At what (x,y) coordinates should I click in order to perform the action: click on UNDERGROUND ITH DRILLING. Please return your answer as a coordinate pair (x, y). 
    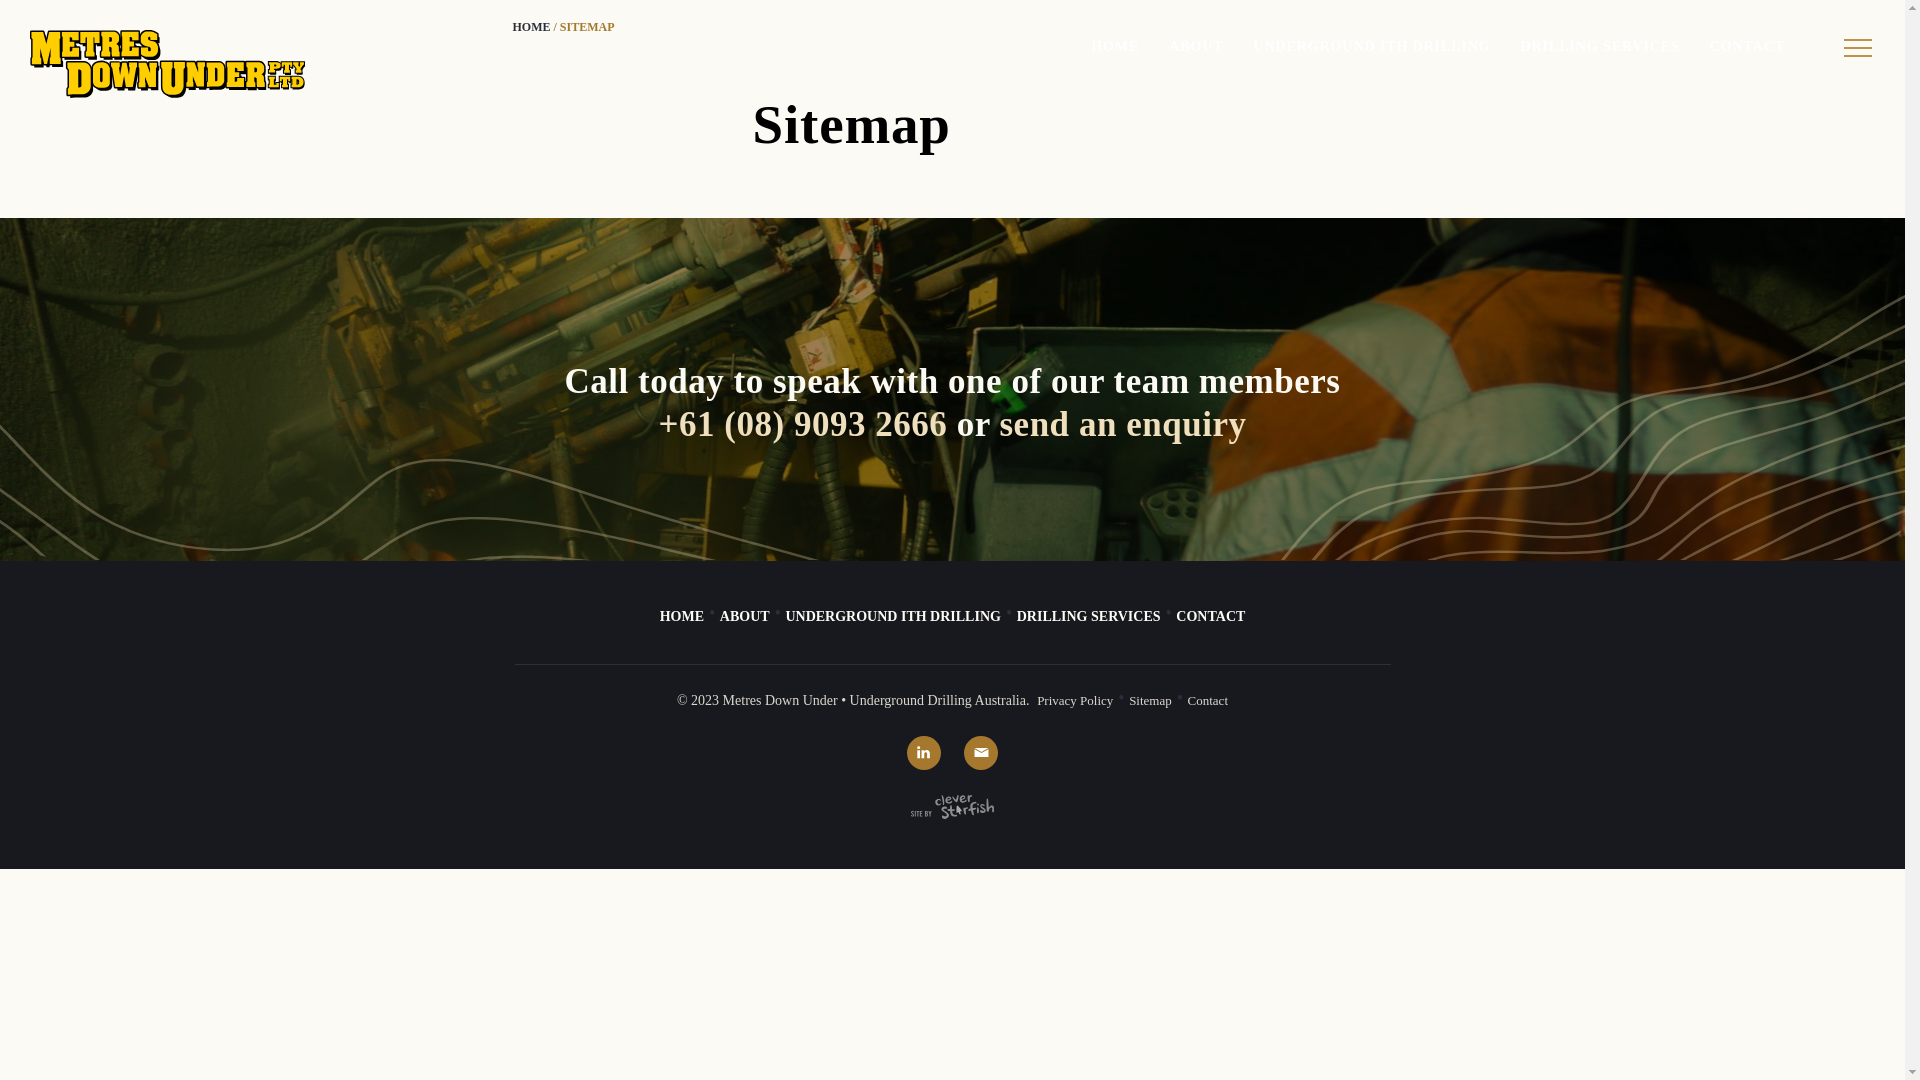
    Looking at the image, I should click on (892, 617).